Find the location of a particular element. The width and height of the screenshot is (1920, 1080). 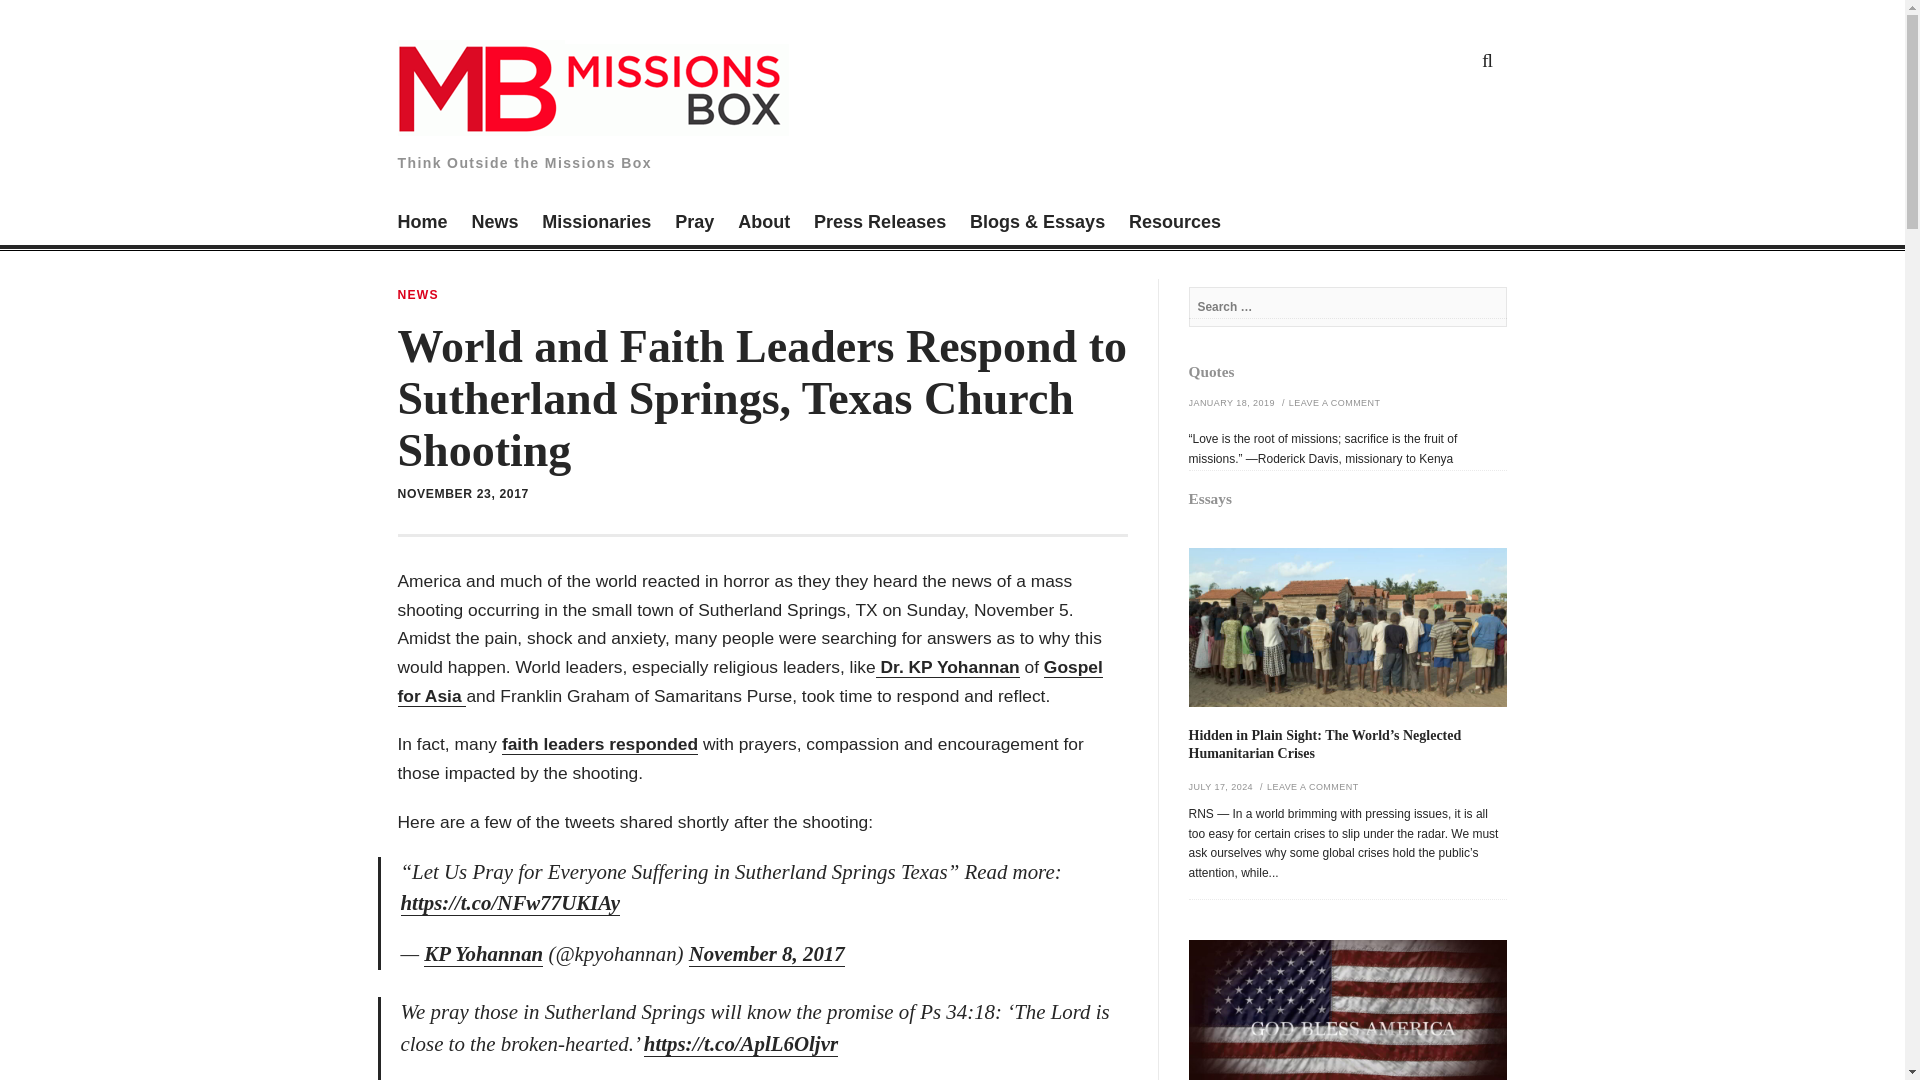

Press Releases is located at coordinates (880, 224).